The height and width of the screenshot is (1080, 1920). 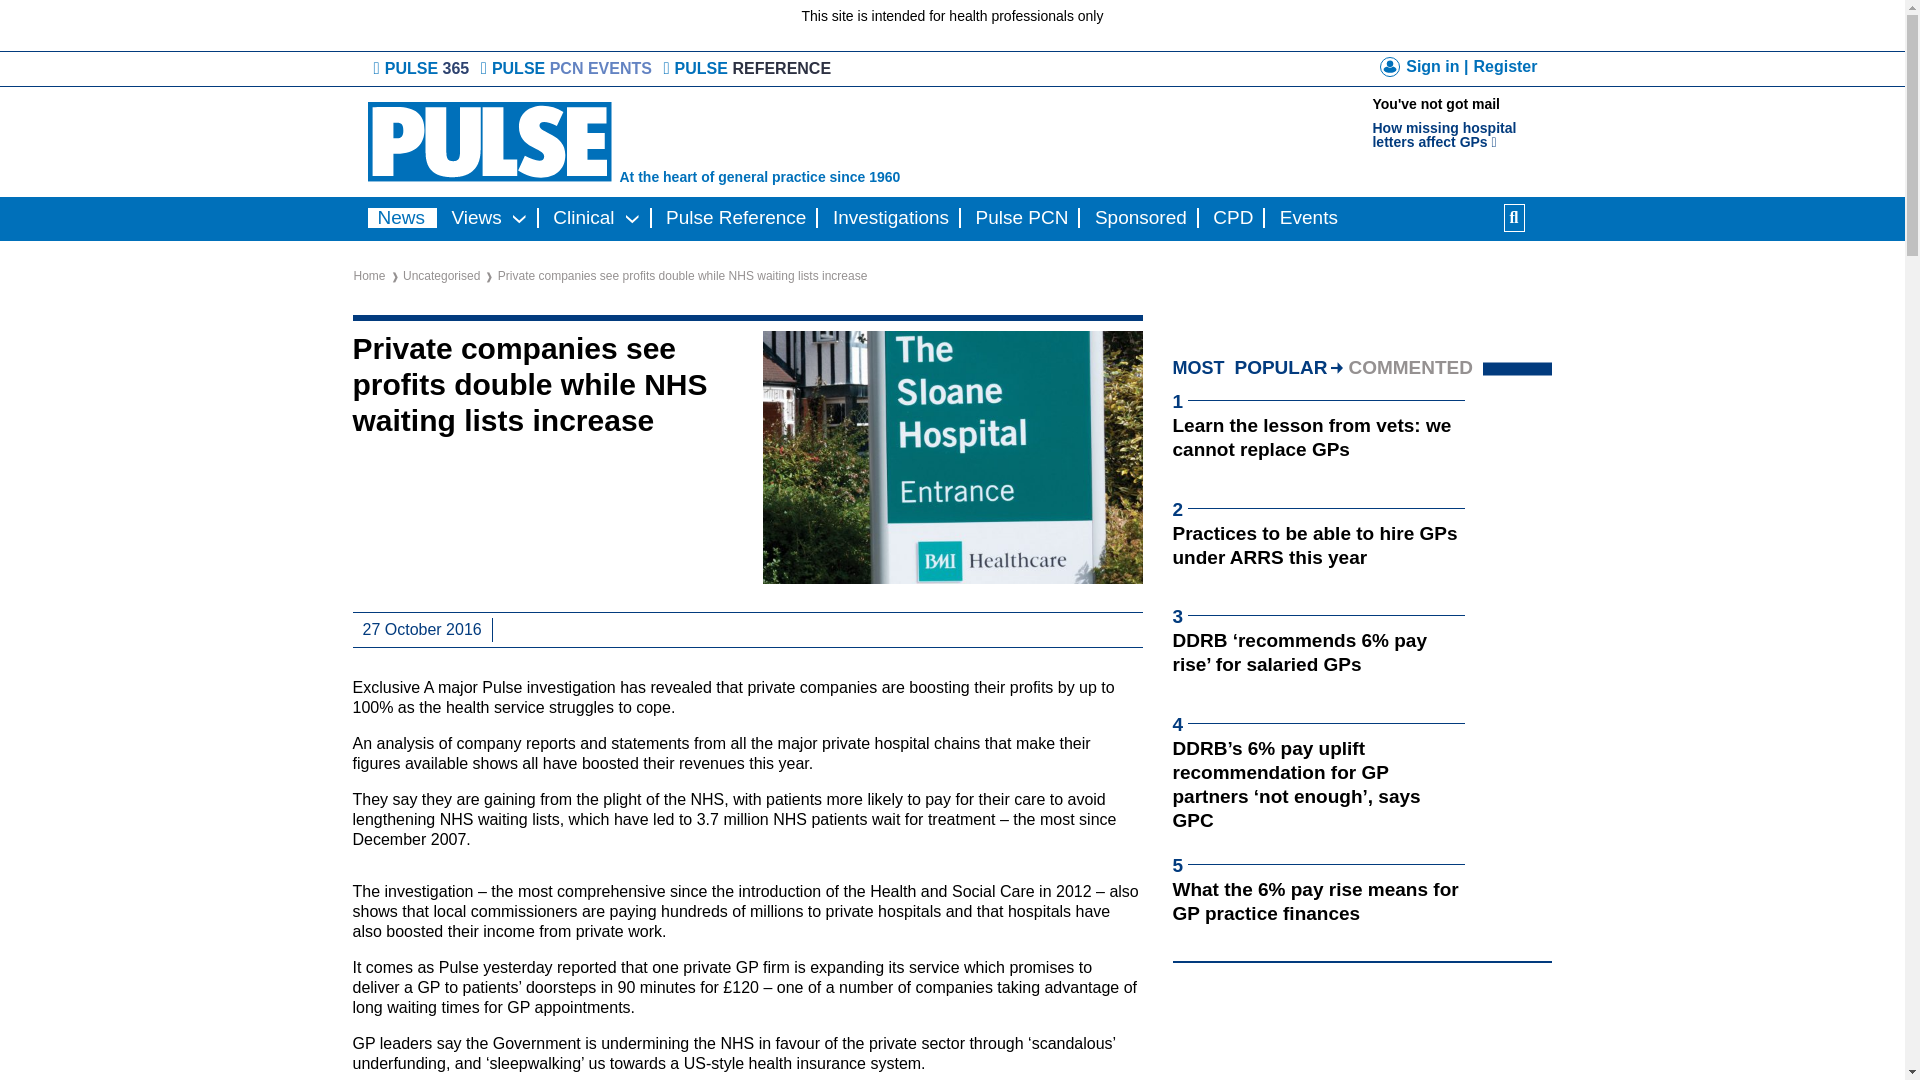 I want to click on Pulse Reference, so click(x=736, y=218).